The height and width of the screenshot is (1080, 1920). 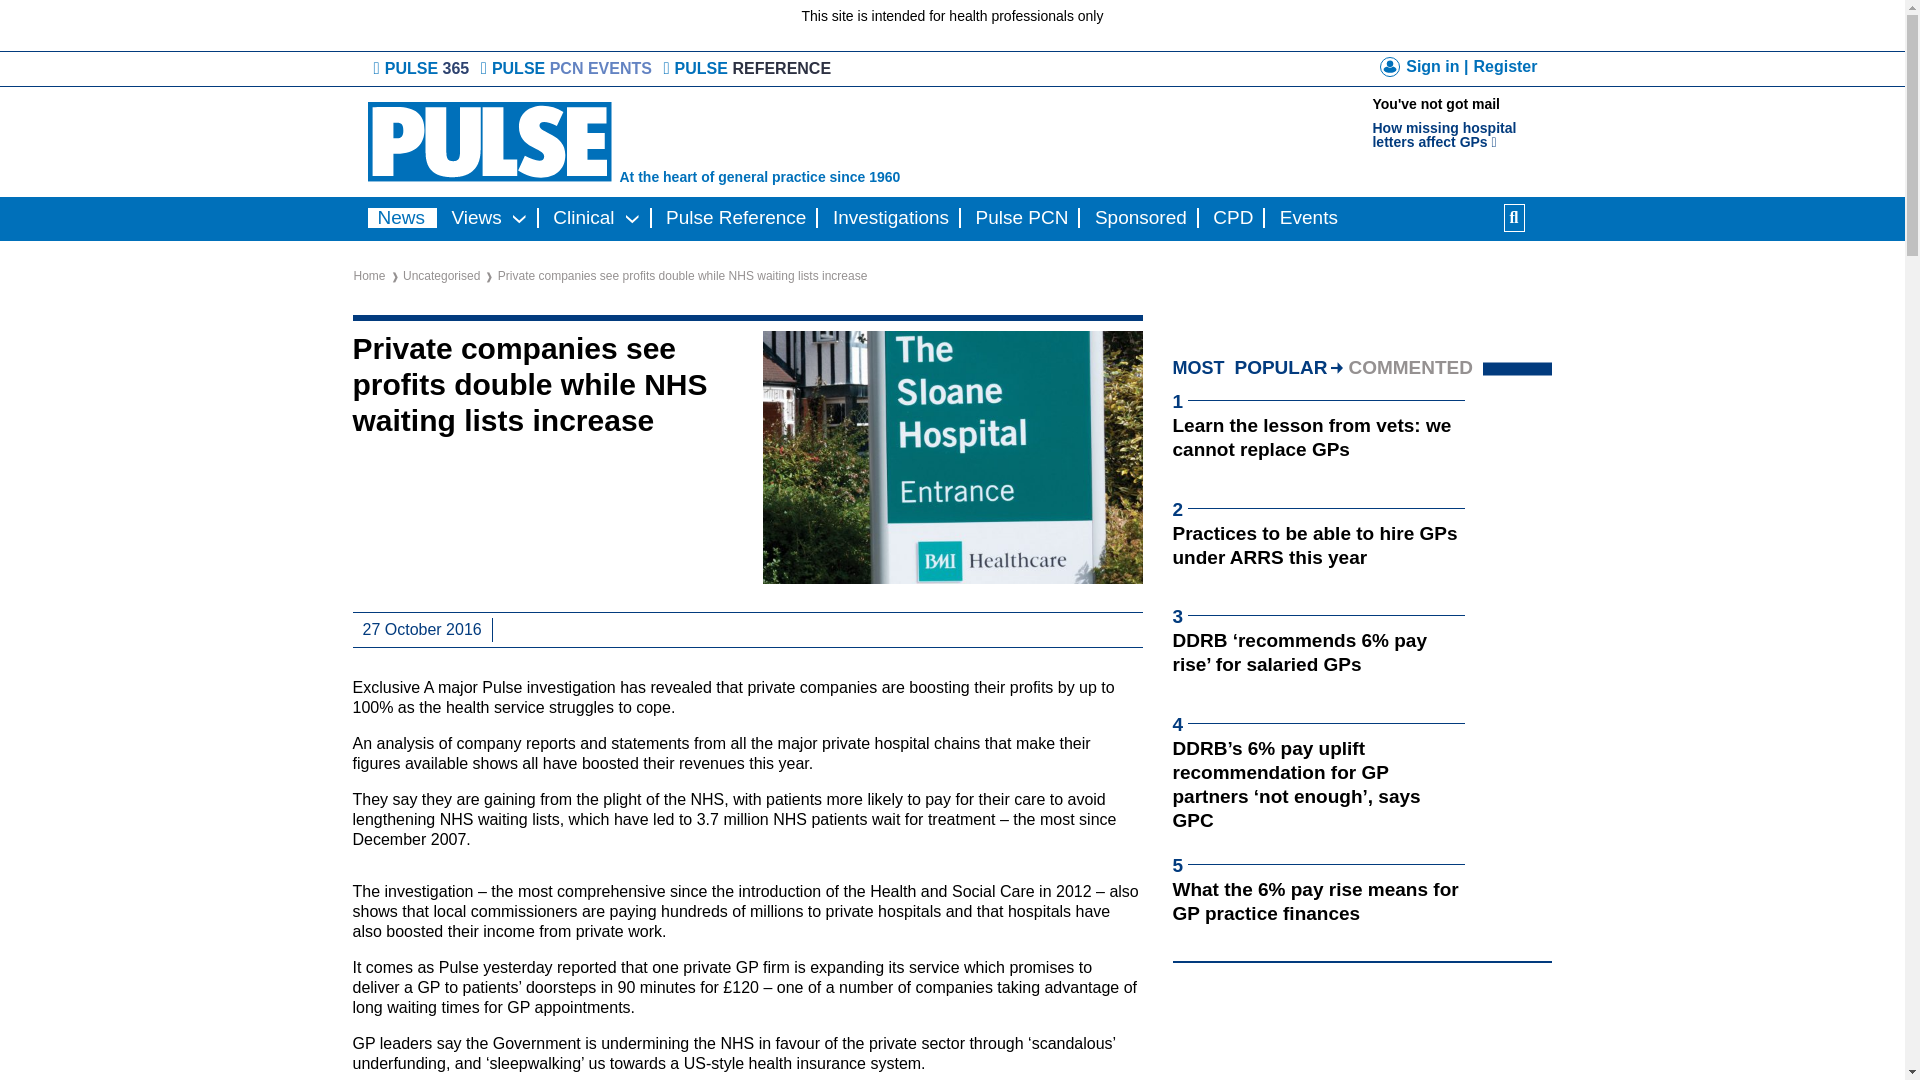 I want to click on Pulse Reference, so click(x=736, y=218).